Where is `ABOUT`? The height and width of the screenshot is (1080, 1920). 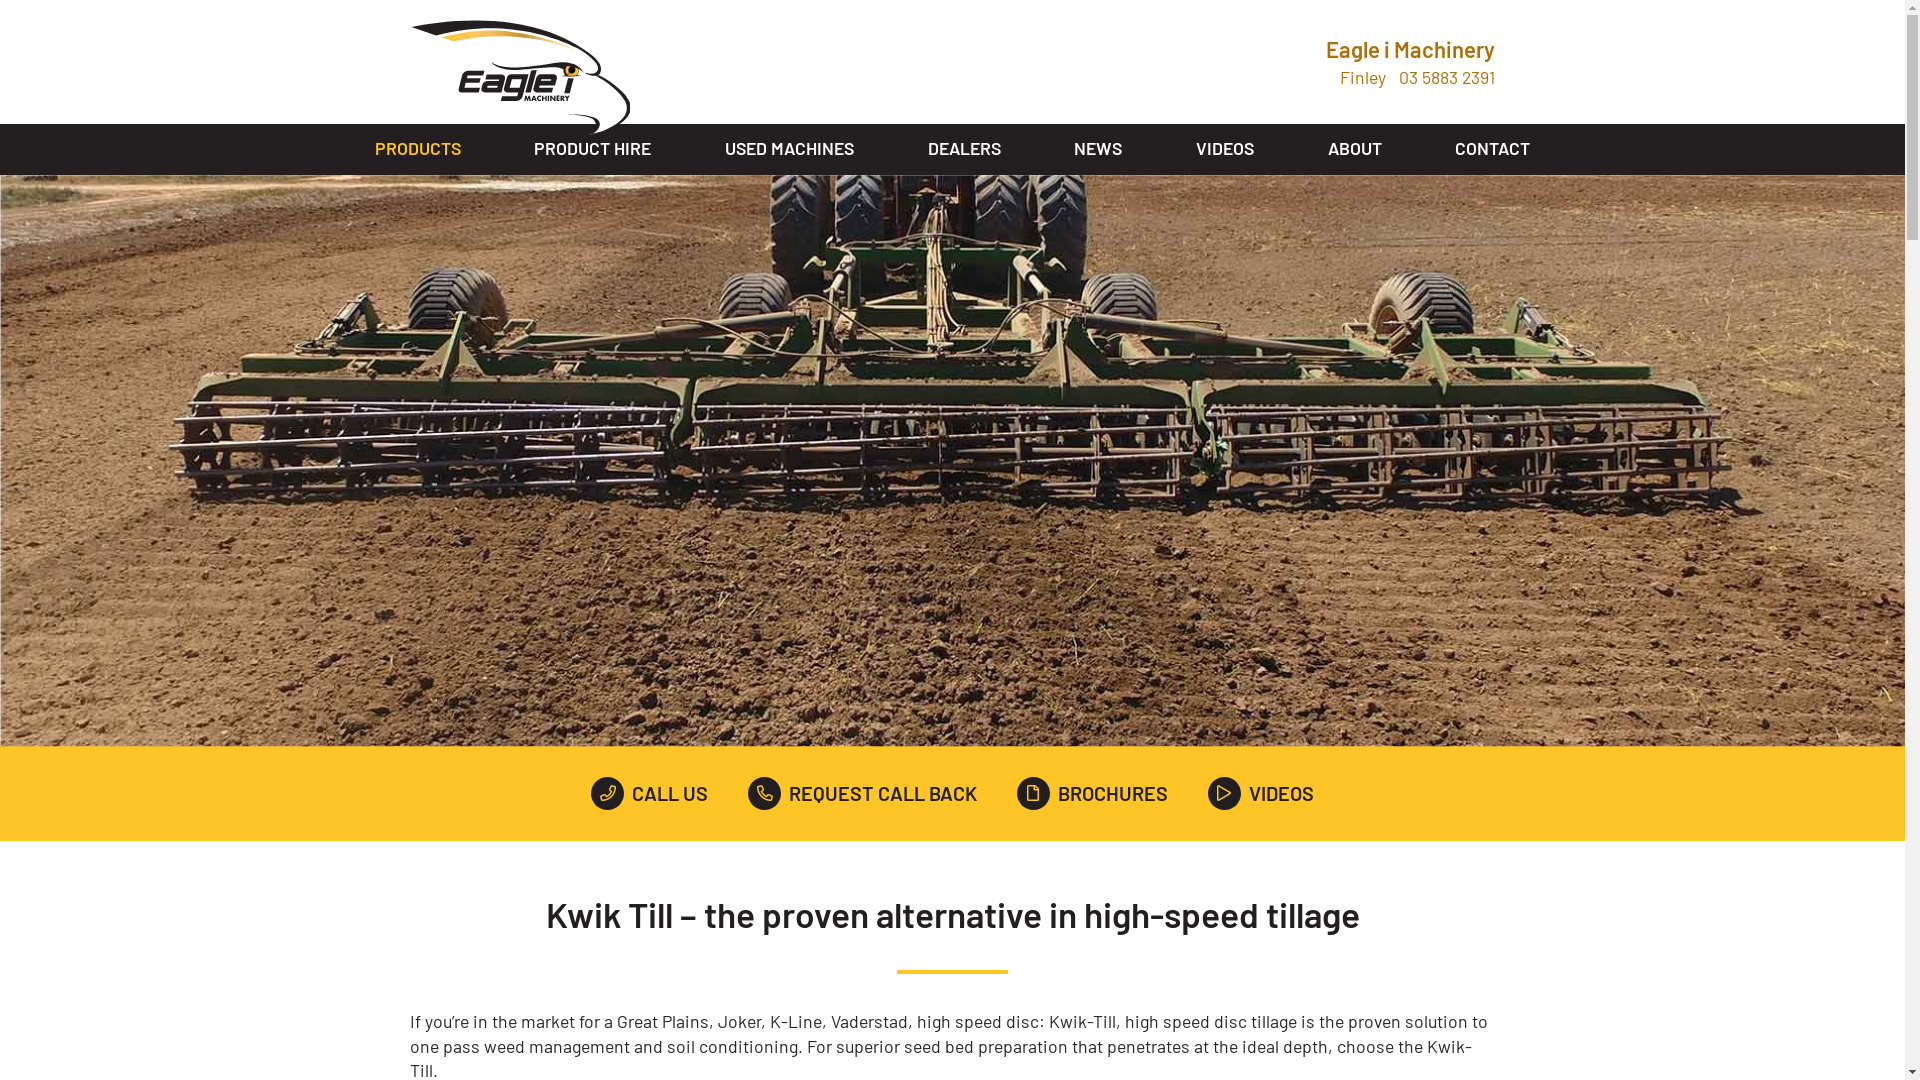
ABOUT is located at coordinates (1355, 150).